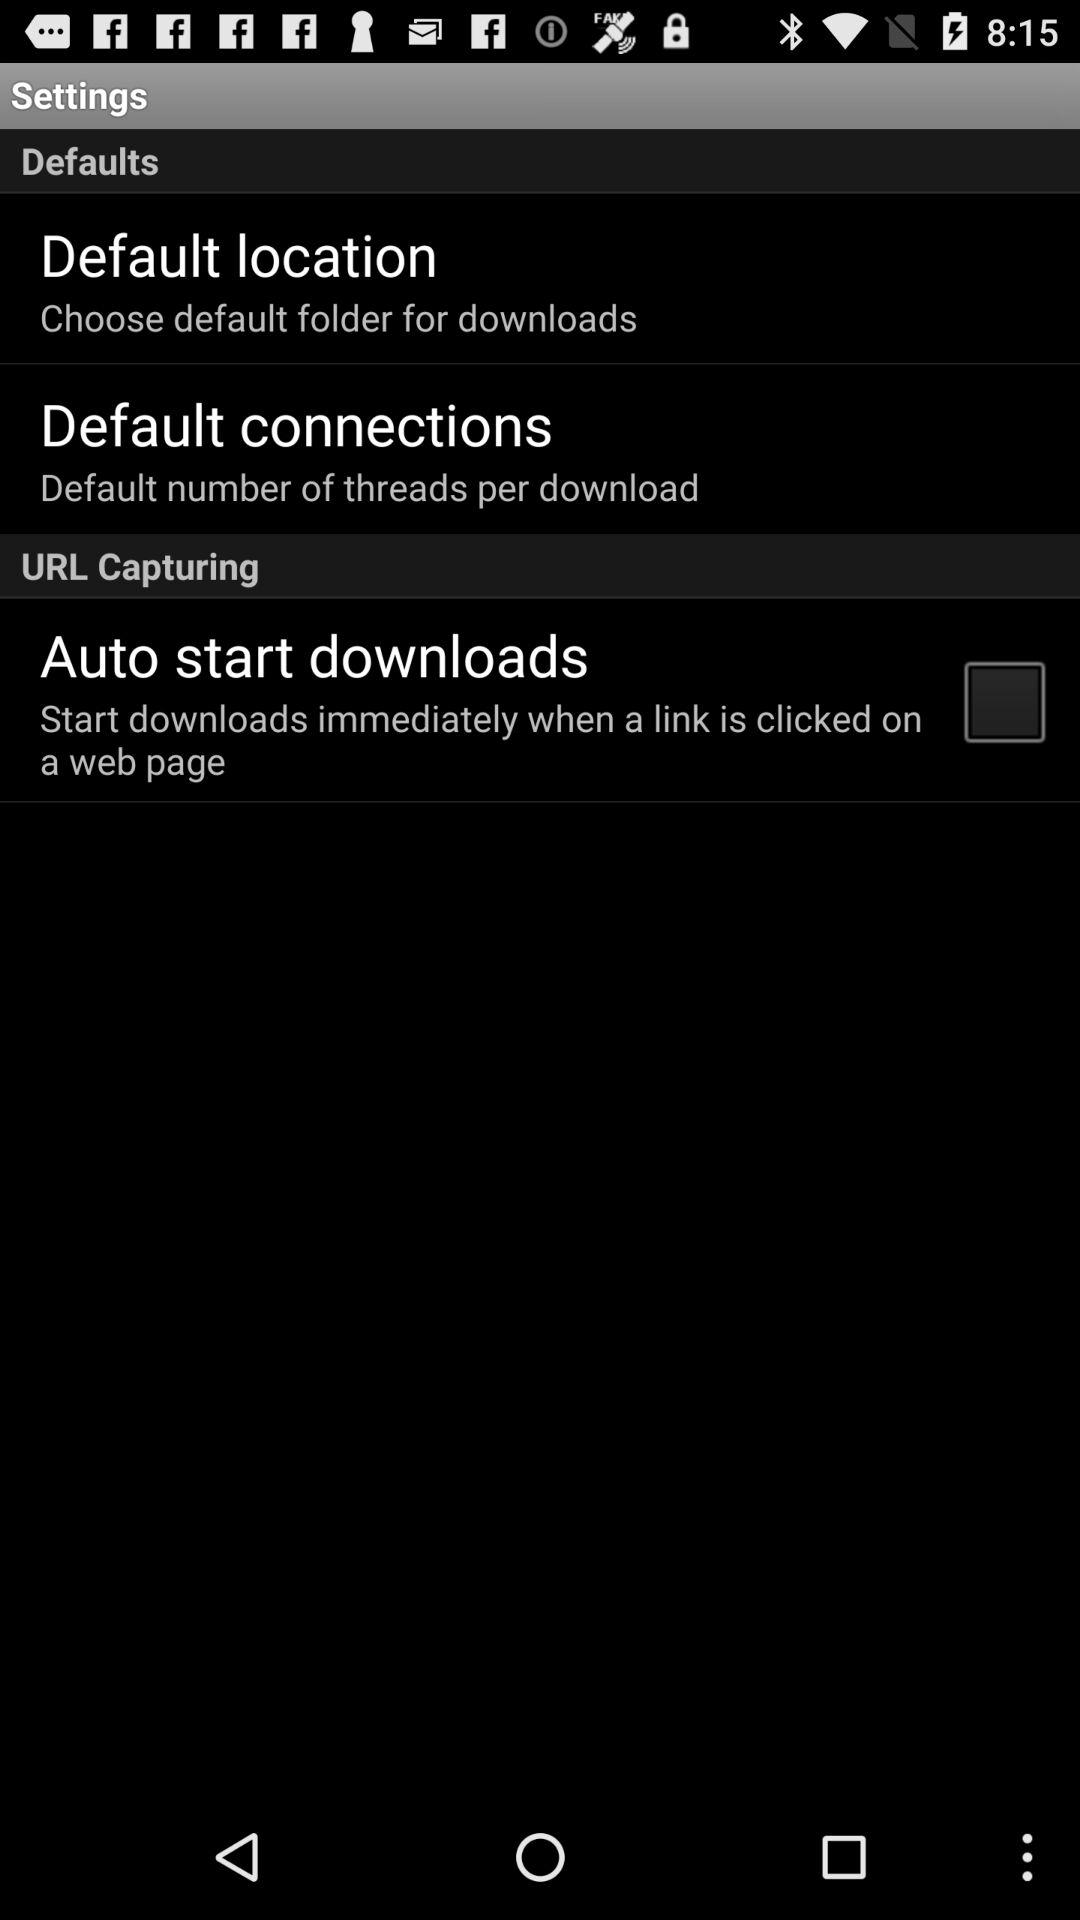 Image resolution: width=1080 pixels, height=1920 pixels. I want to click on flip to the default location, so click(238, 254).